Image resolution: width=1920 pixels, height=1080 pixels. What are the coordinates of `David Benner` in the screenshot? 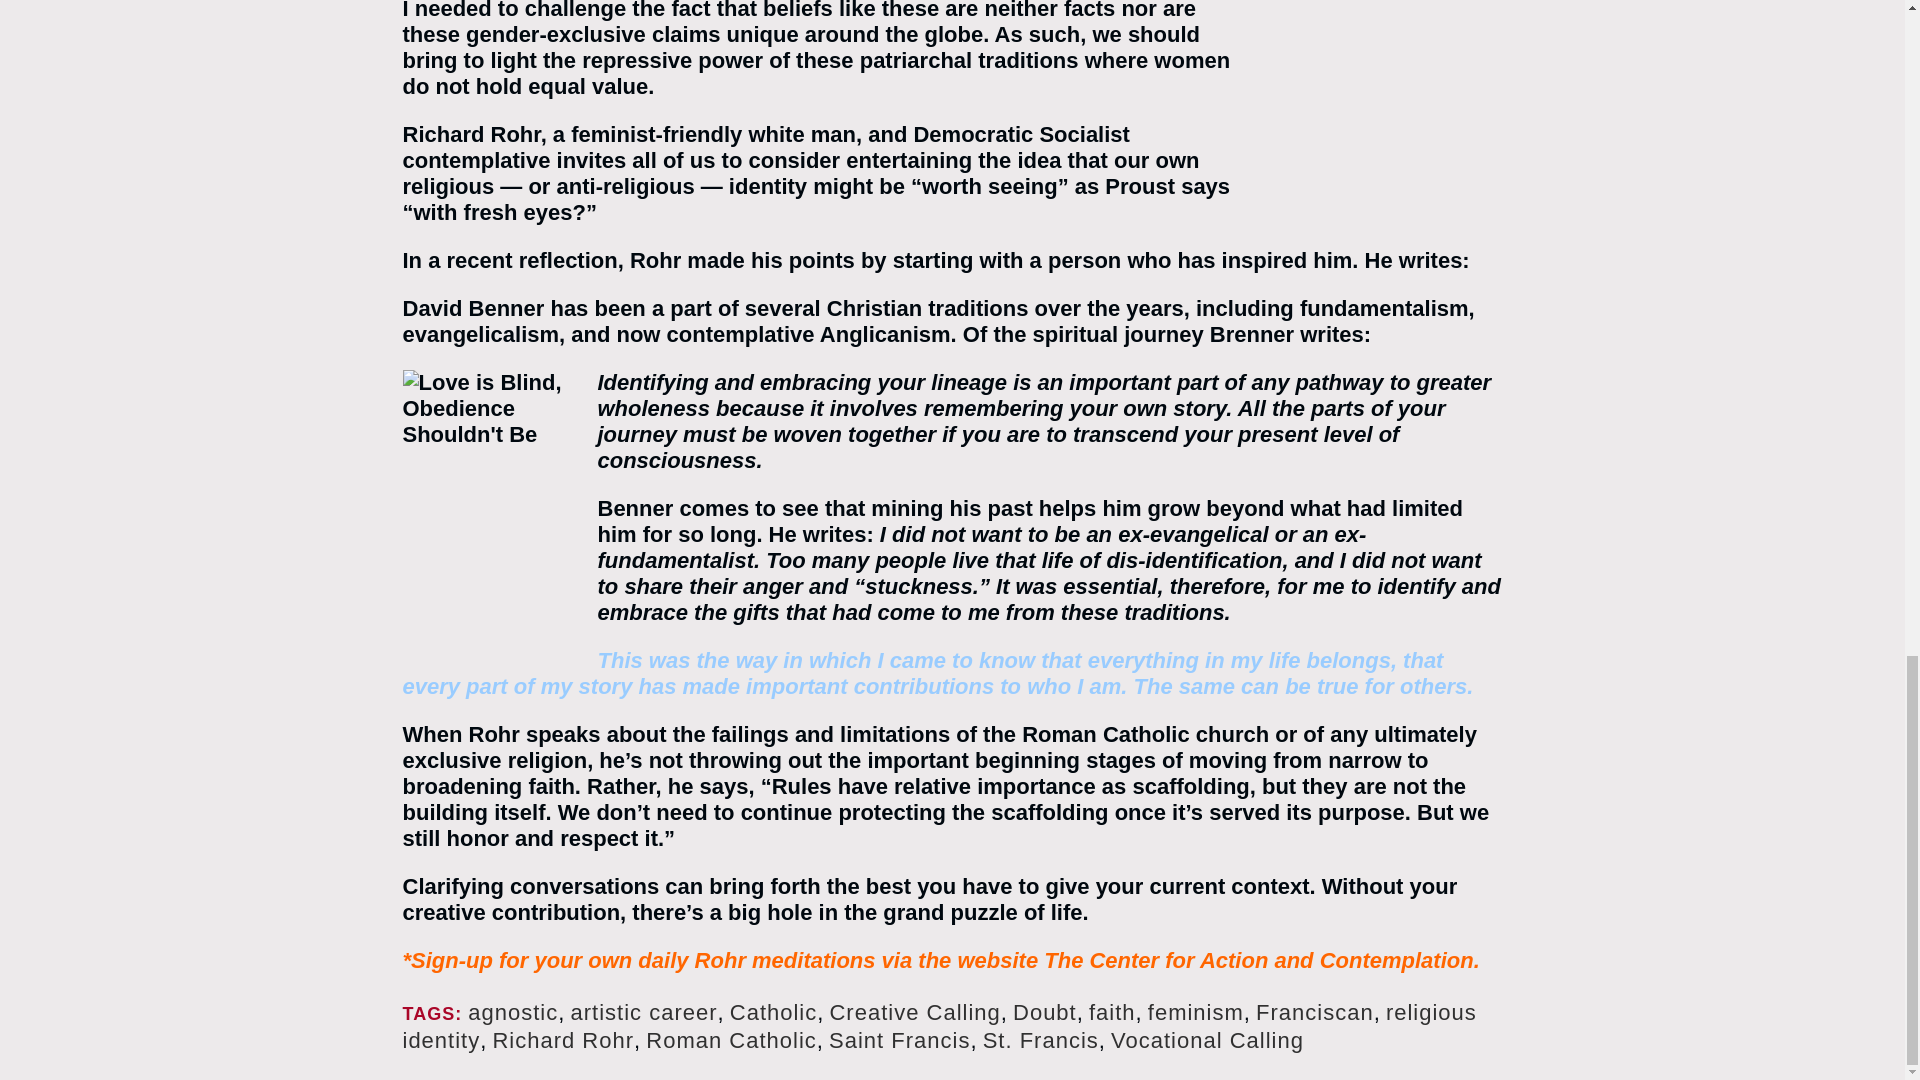 It's located at (472, 308).